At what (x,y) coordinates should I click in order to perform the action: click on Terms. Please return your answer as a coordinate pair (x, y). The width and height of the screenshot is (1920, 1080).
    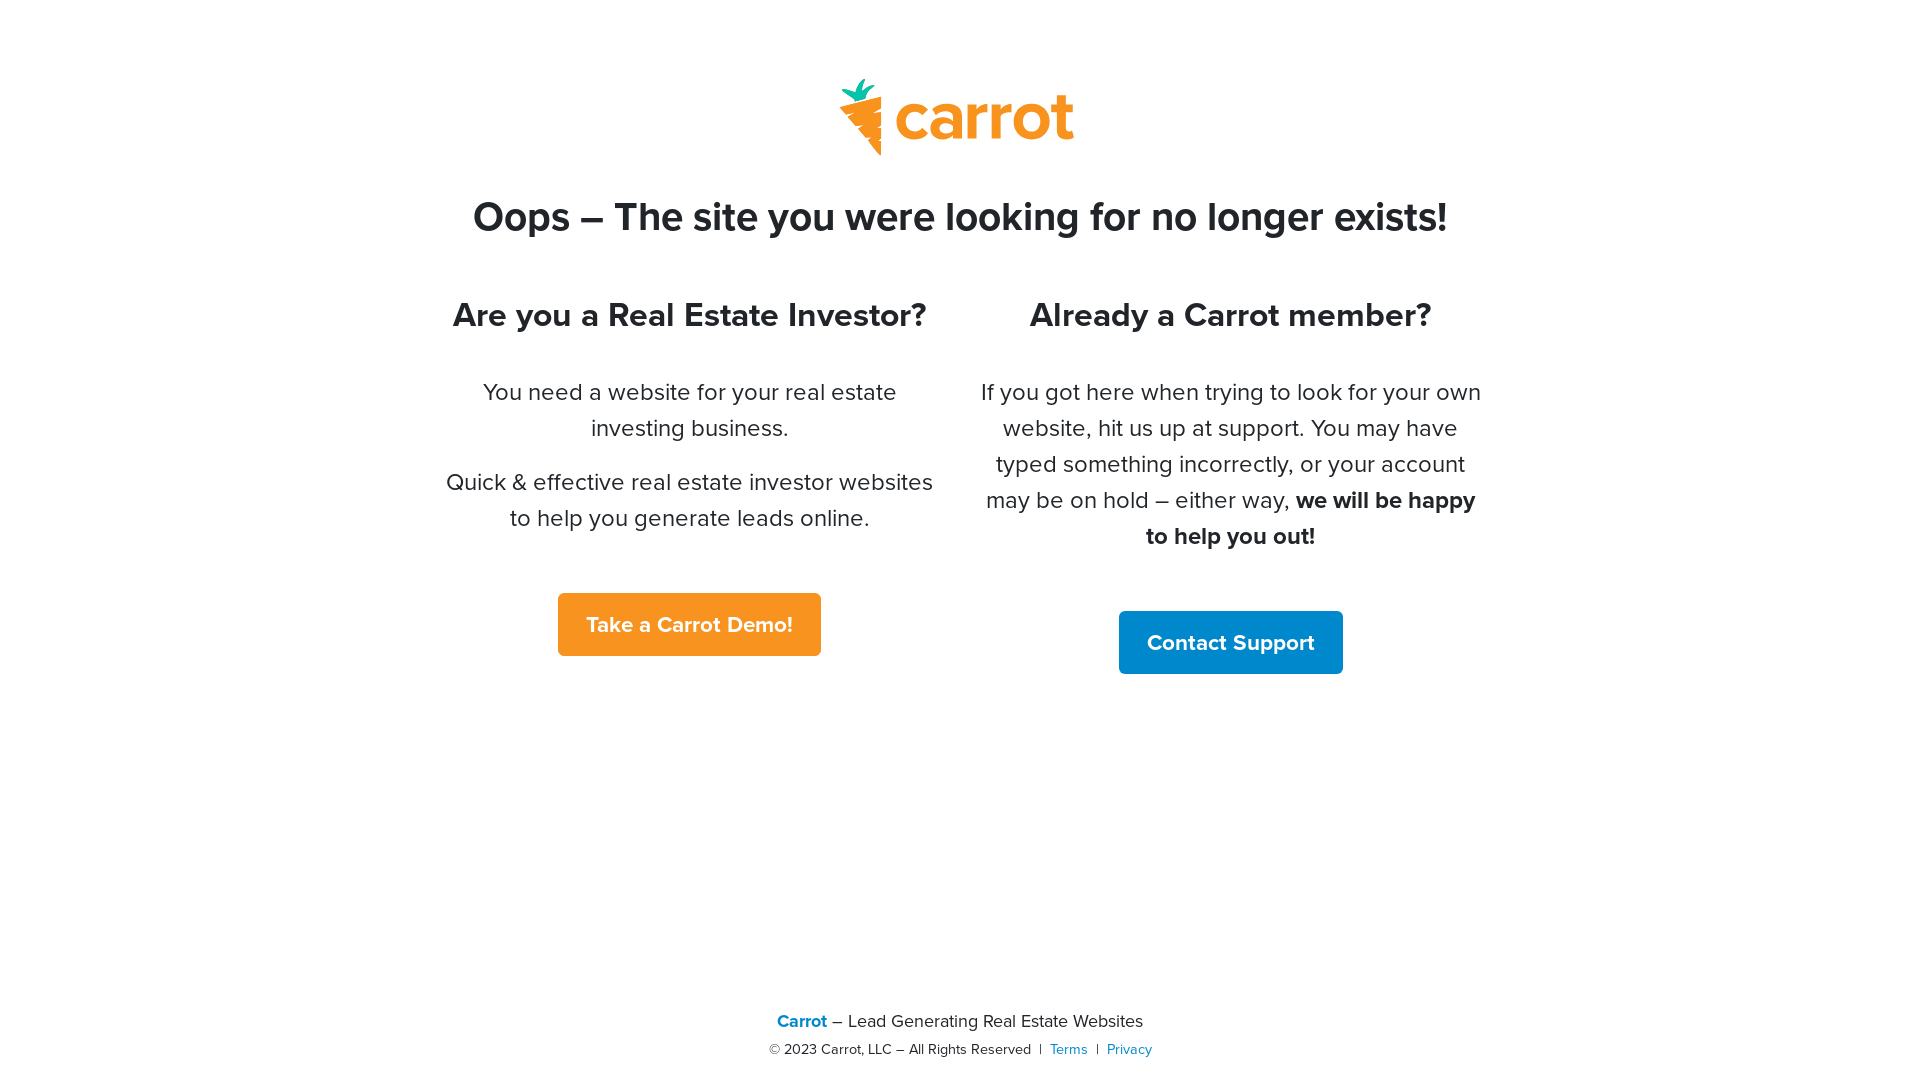
    Looking at the image, I should click on (1069, 1049).